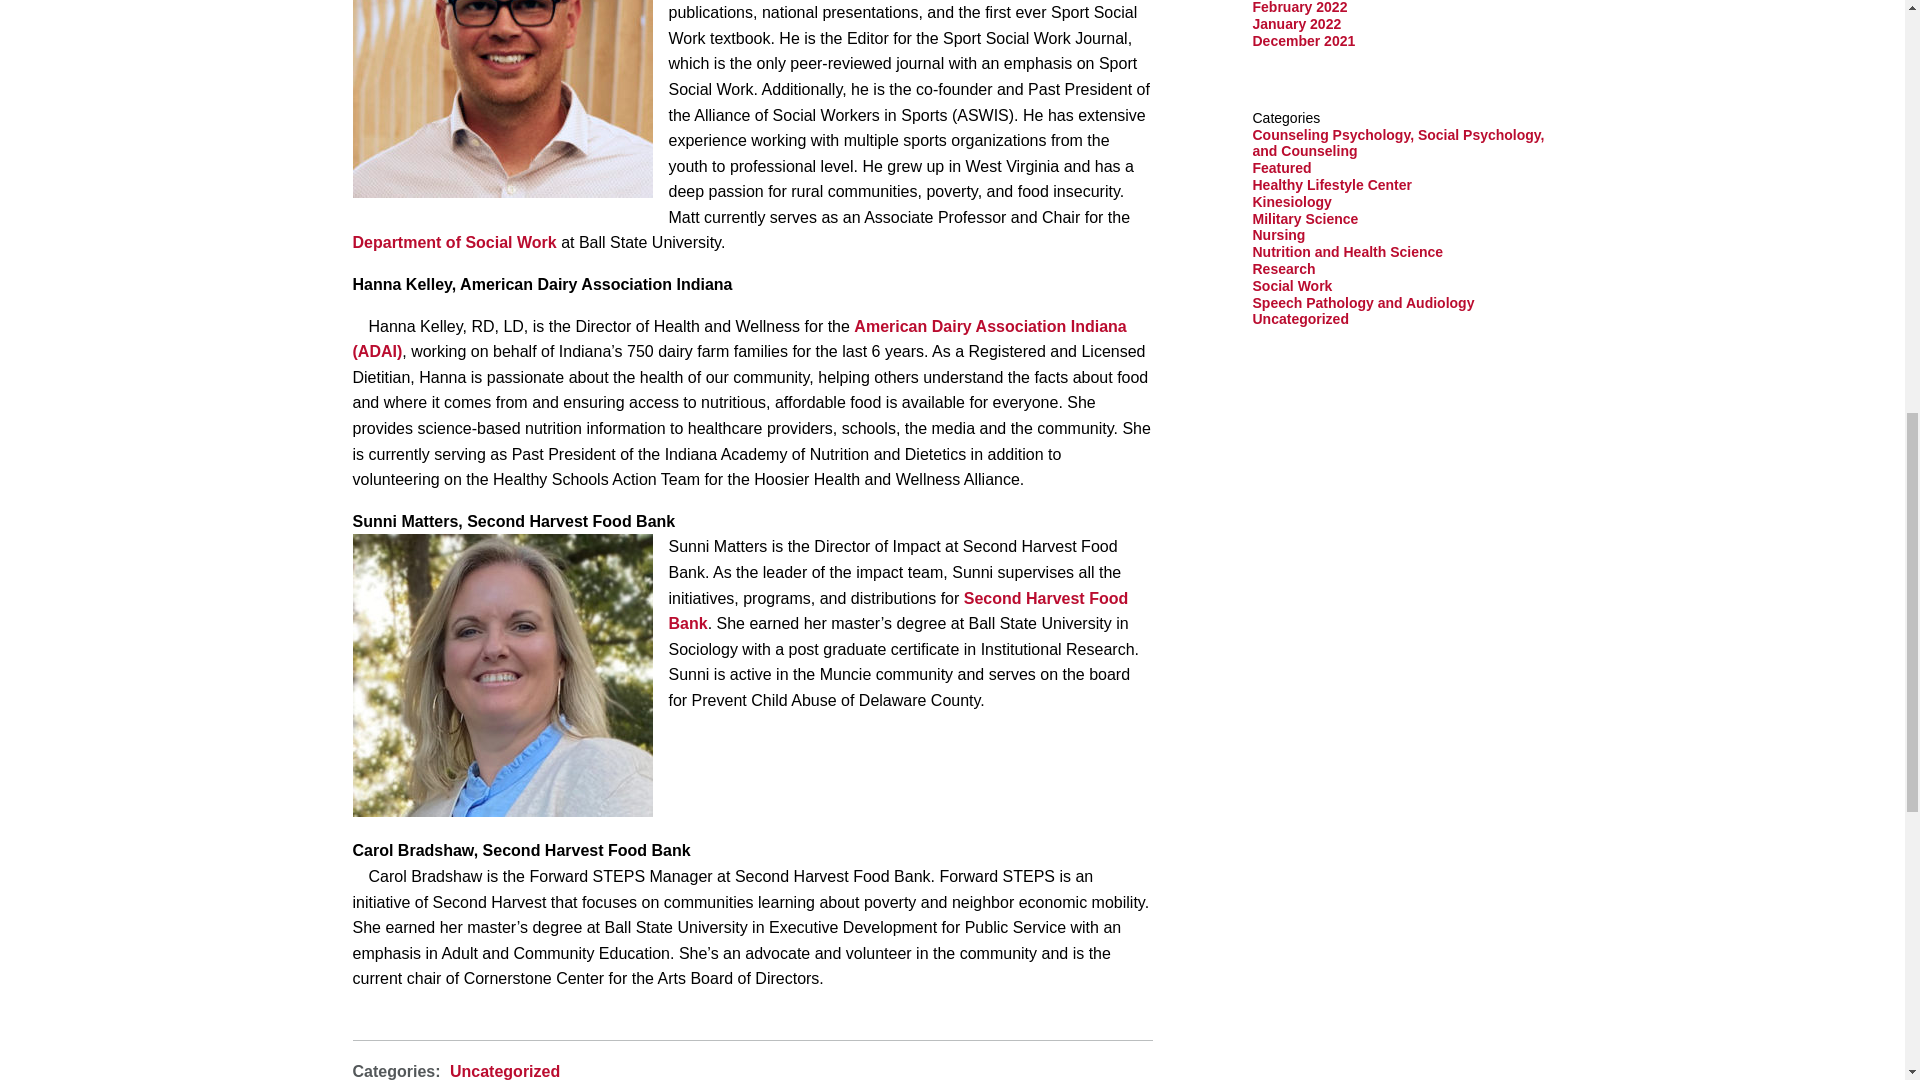  I want to click on Uncategorized, so click(504, 1071).